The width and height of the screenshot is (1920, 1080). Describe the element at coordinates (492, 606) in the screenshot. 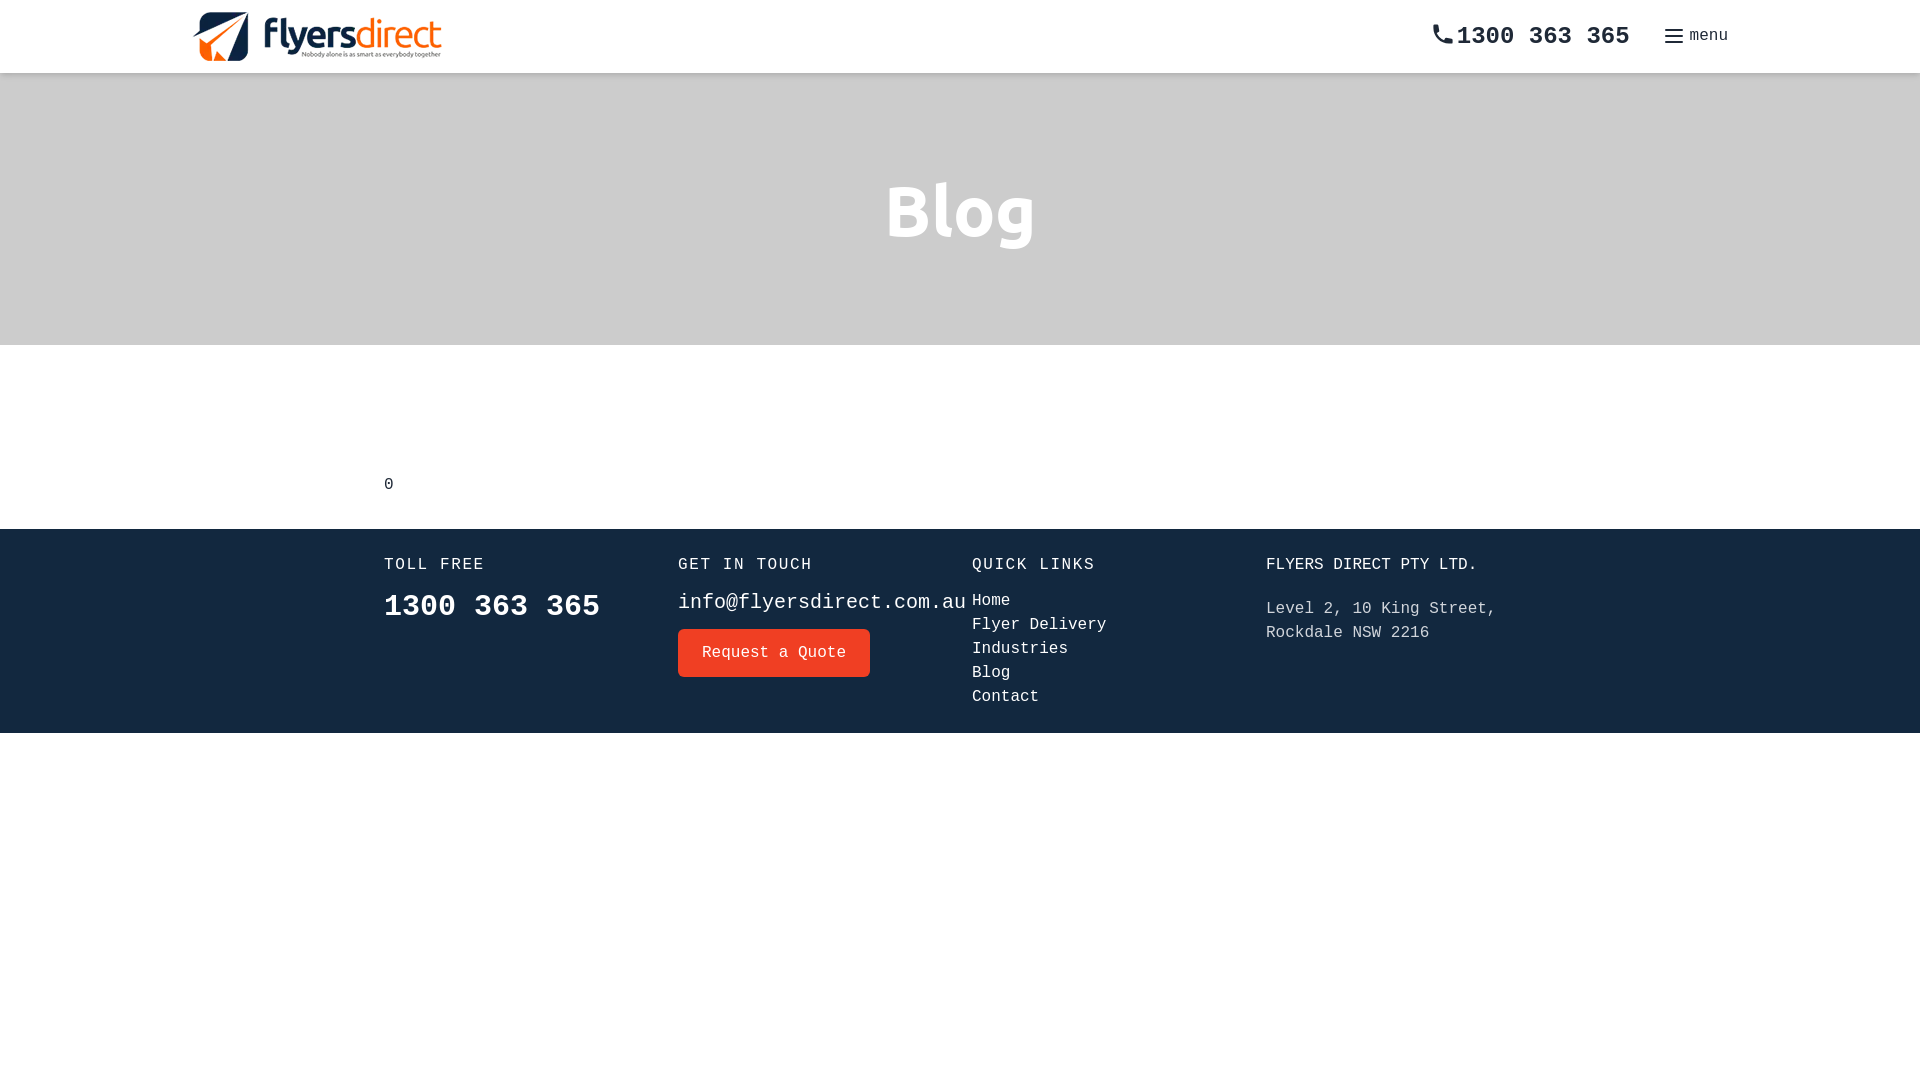

I see `1300 363 365` at that location.